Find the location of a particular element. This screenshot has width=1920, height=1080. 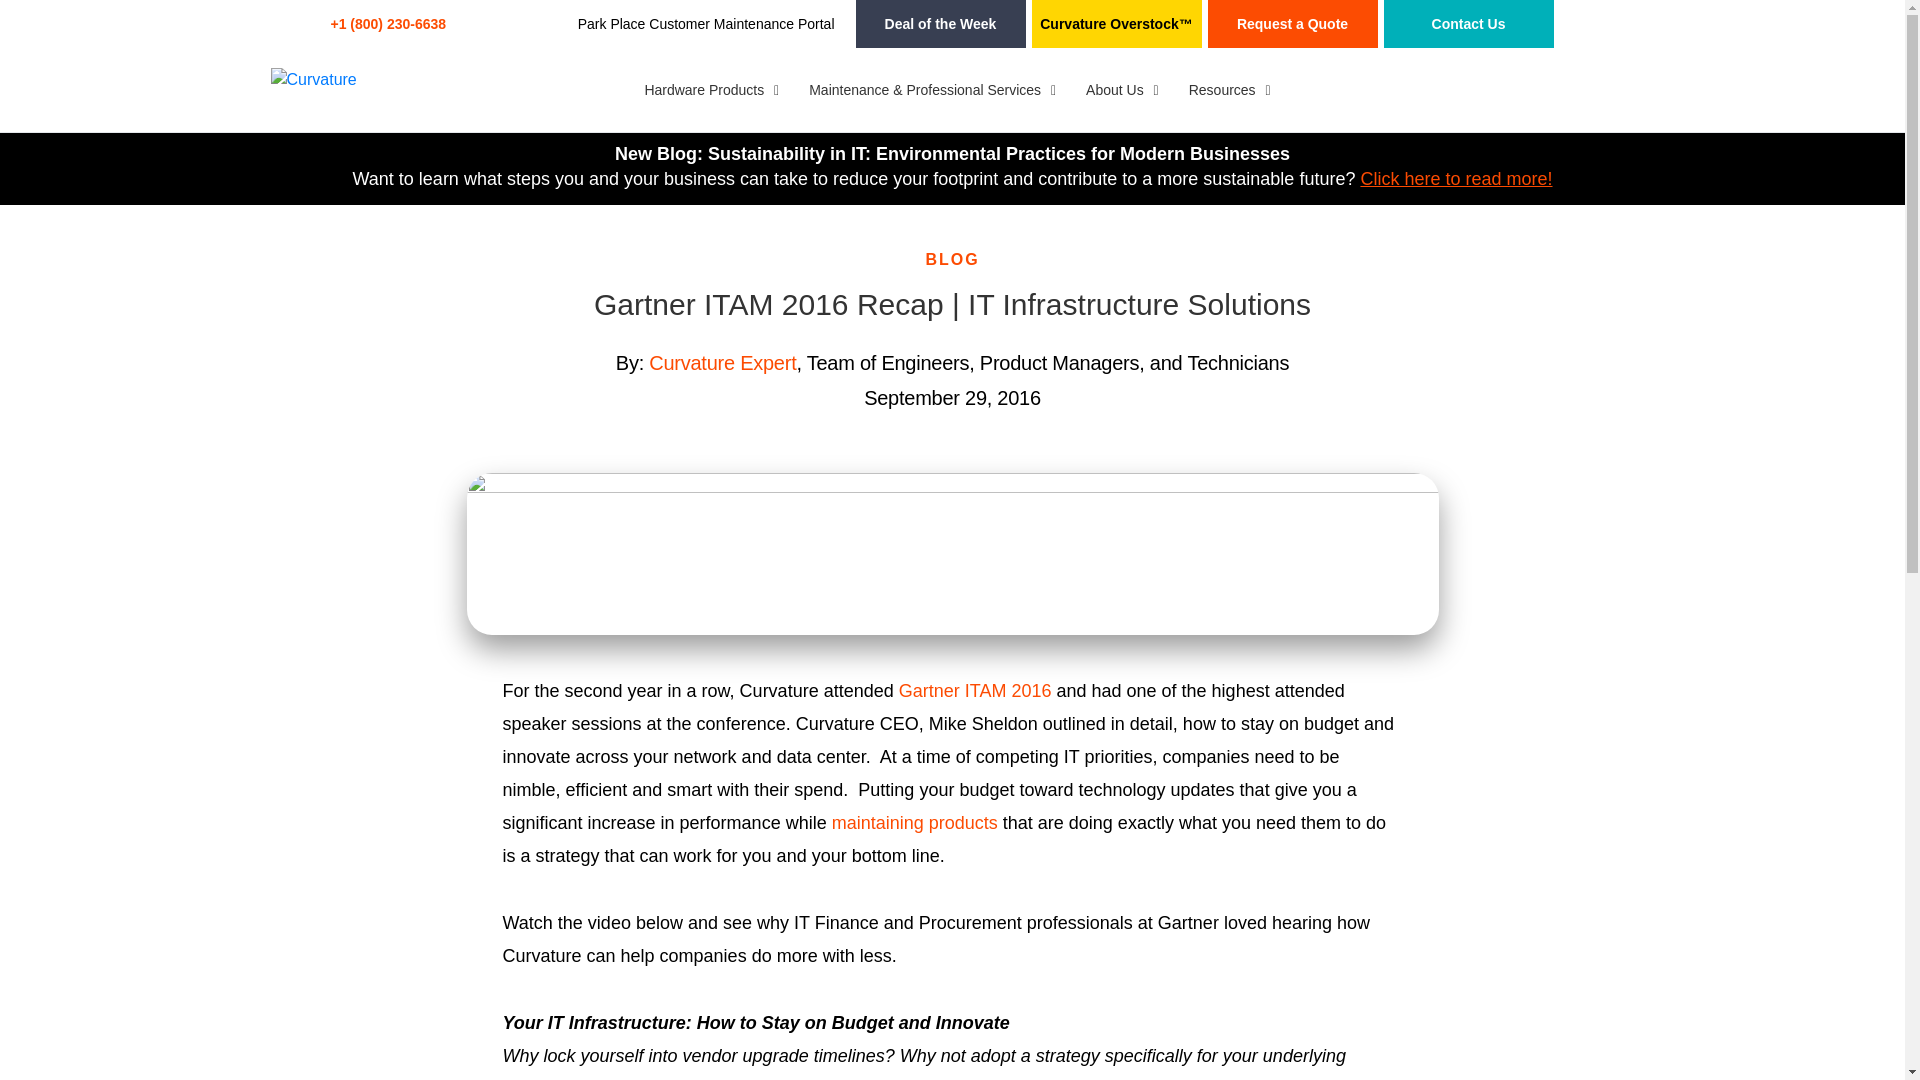

Hardware Products is located at coordinates (706, 89).